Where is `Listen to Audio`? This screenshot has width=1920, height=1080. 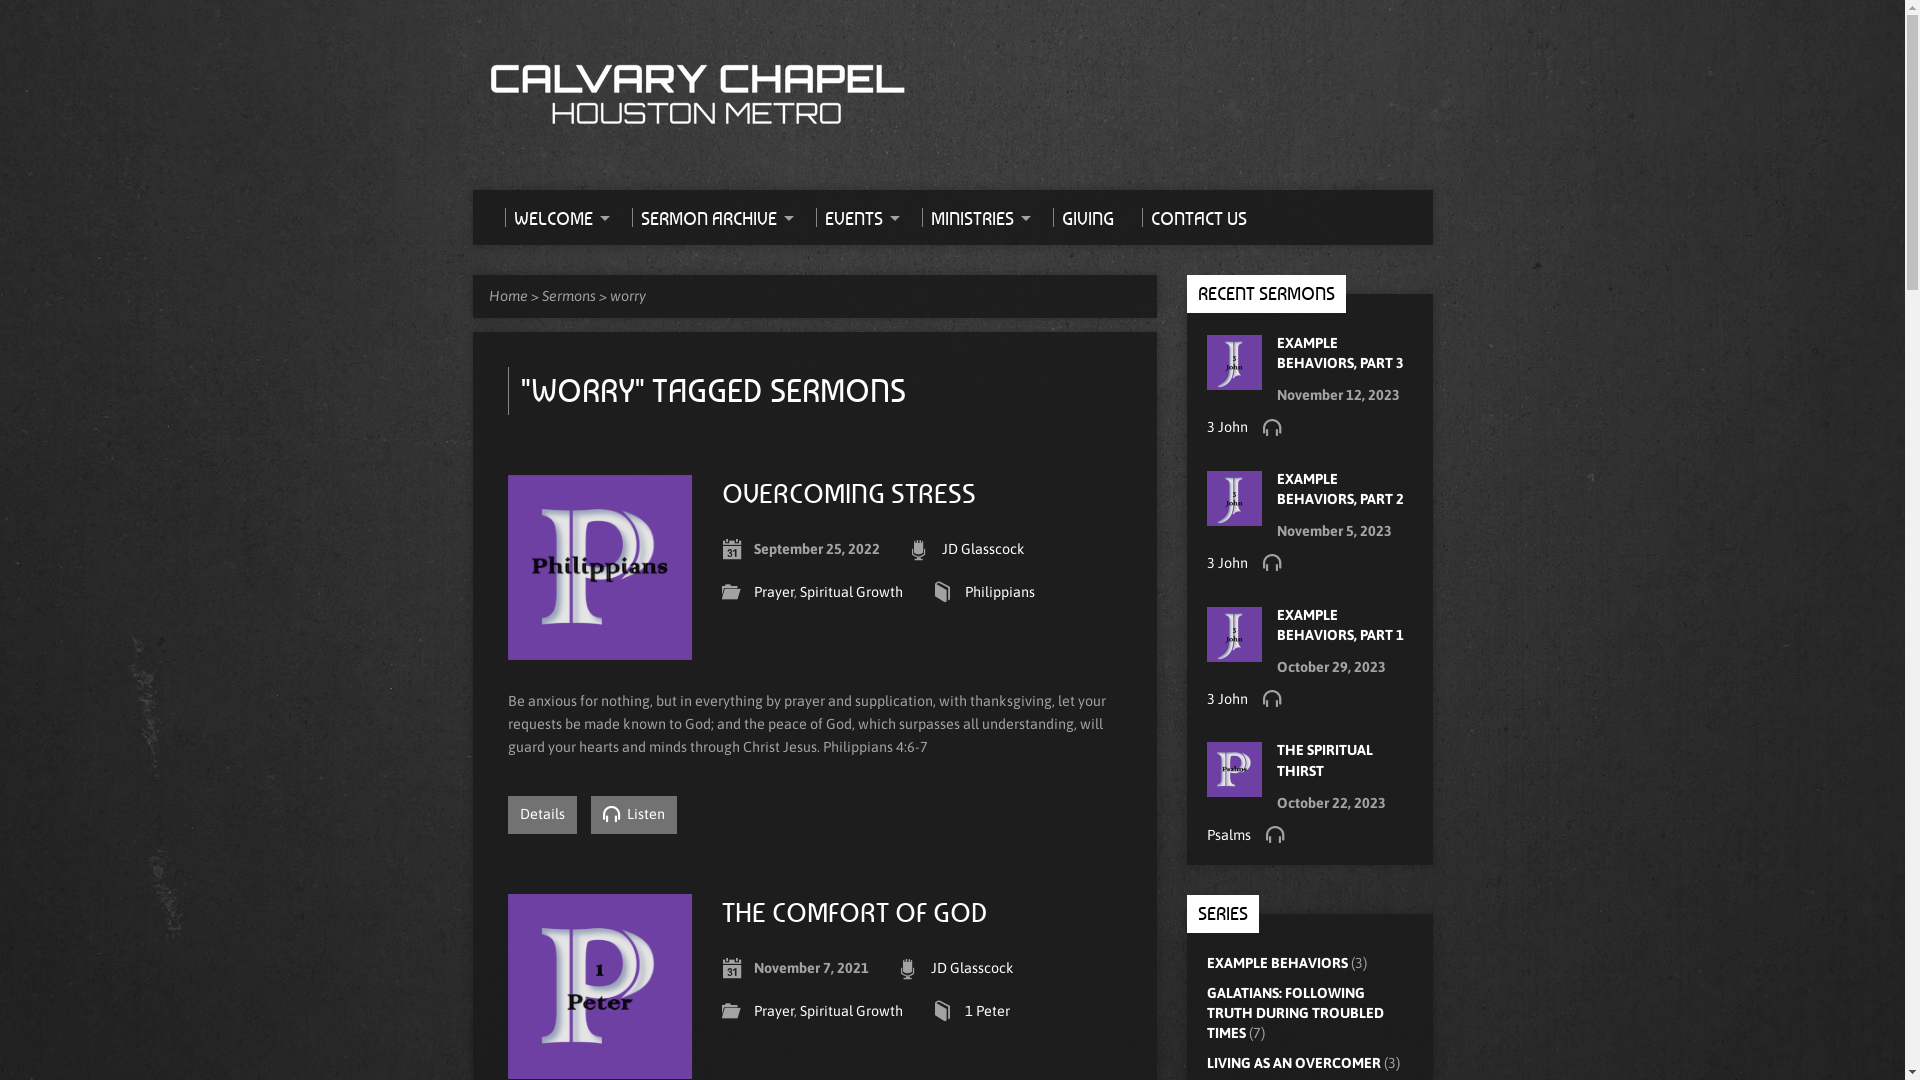
Listen to Audio is located at coordinates (1271, 427).